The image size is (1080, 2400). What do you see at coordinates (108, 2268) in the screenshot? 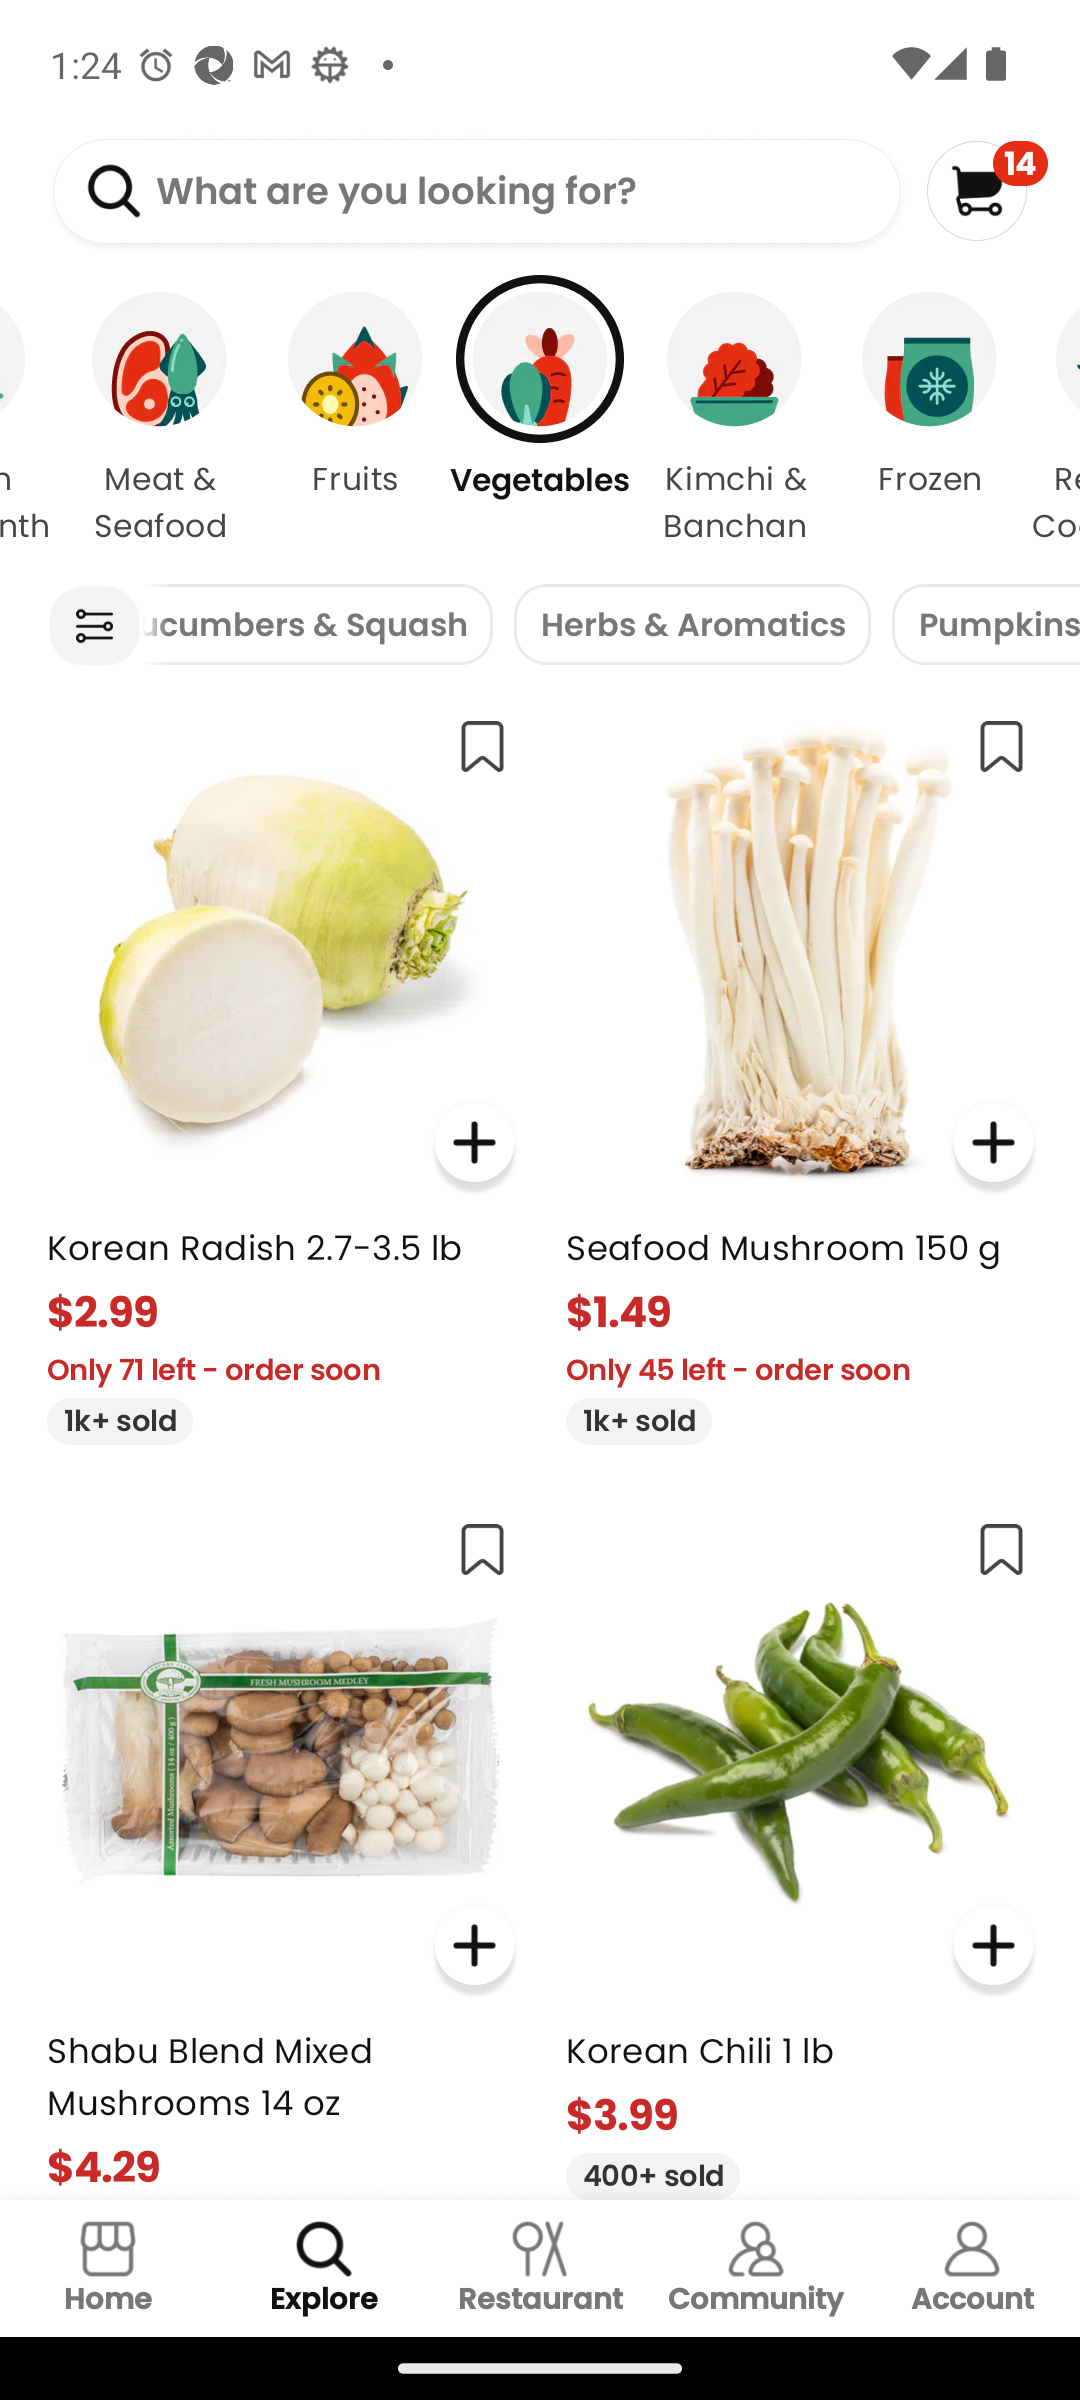
I see `Home` at bounding box center [108, 2268].